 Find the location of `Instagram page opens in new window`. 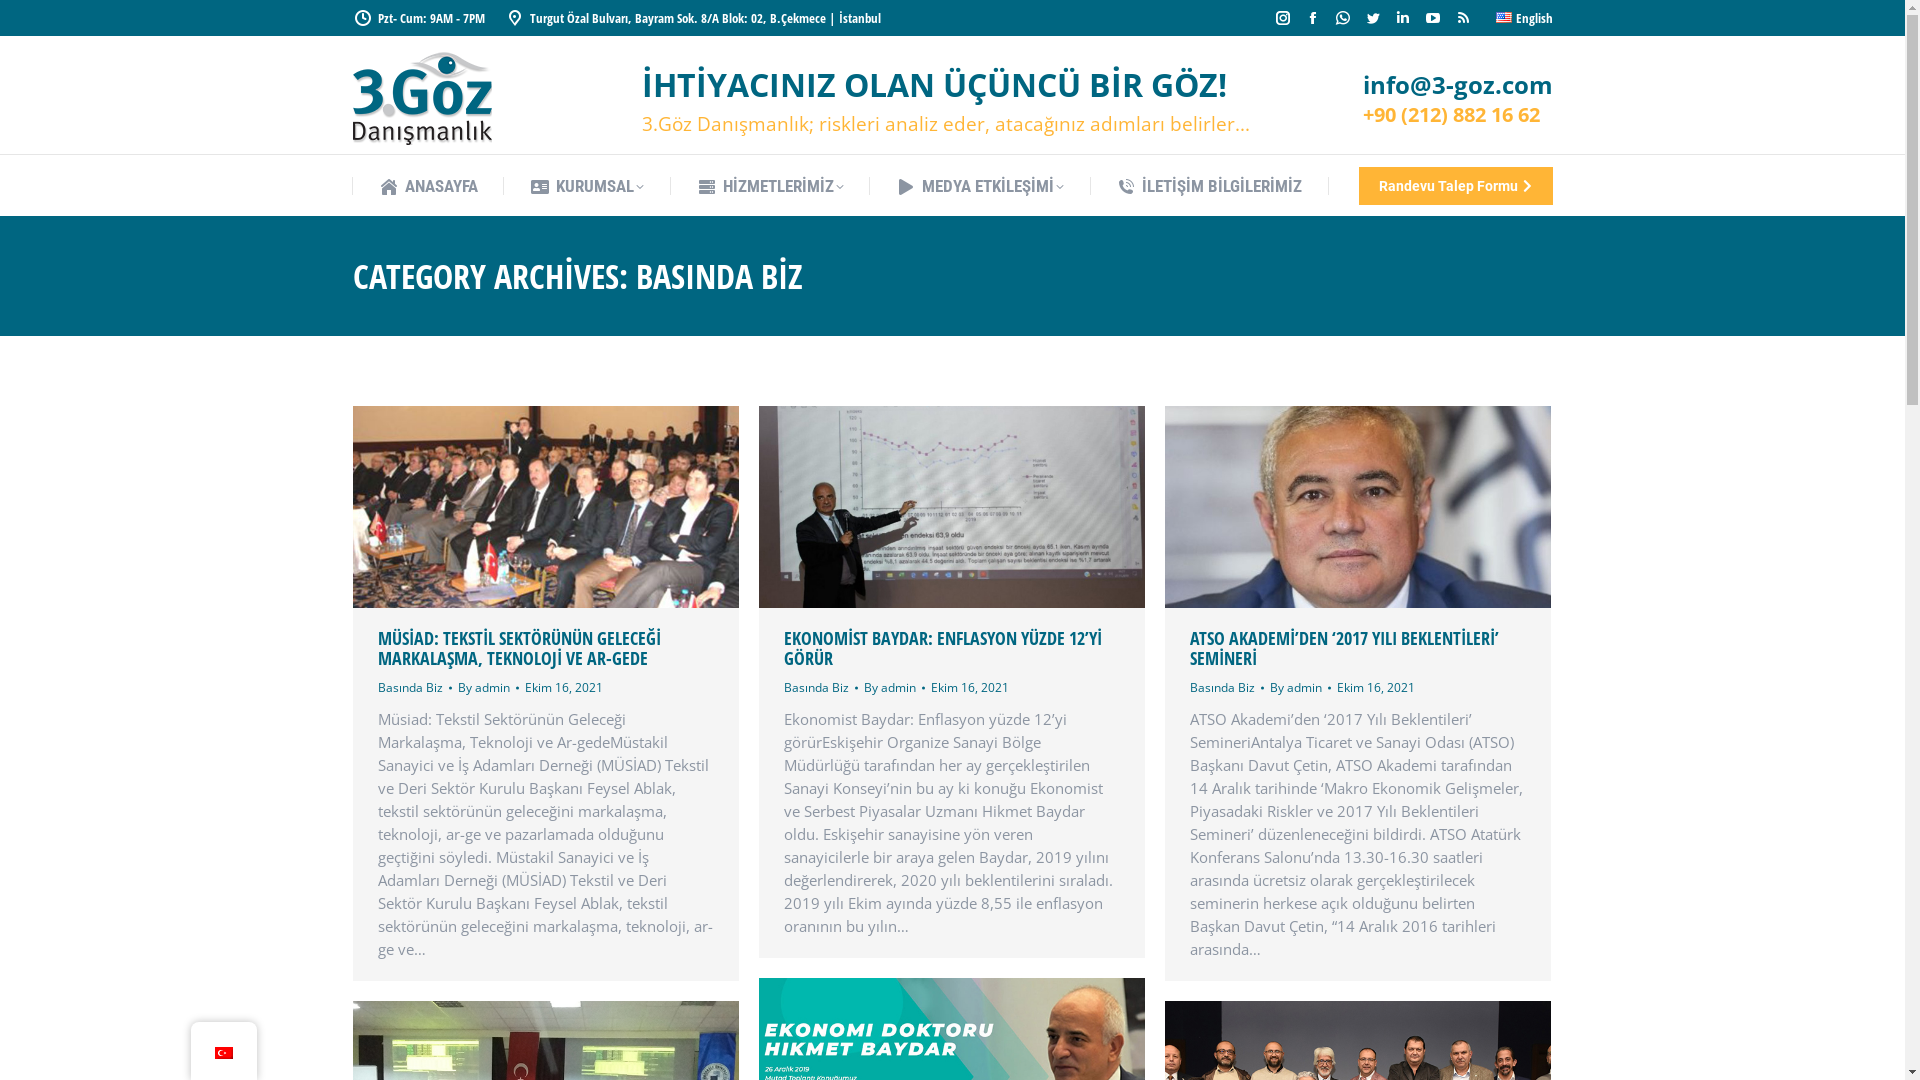

Instagram page opens in new window is located at coordinates (1283, 18).